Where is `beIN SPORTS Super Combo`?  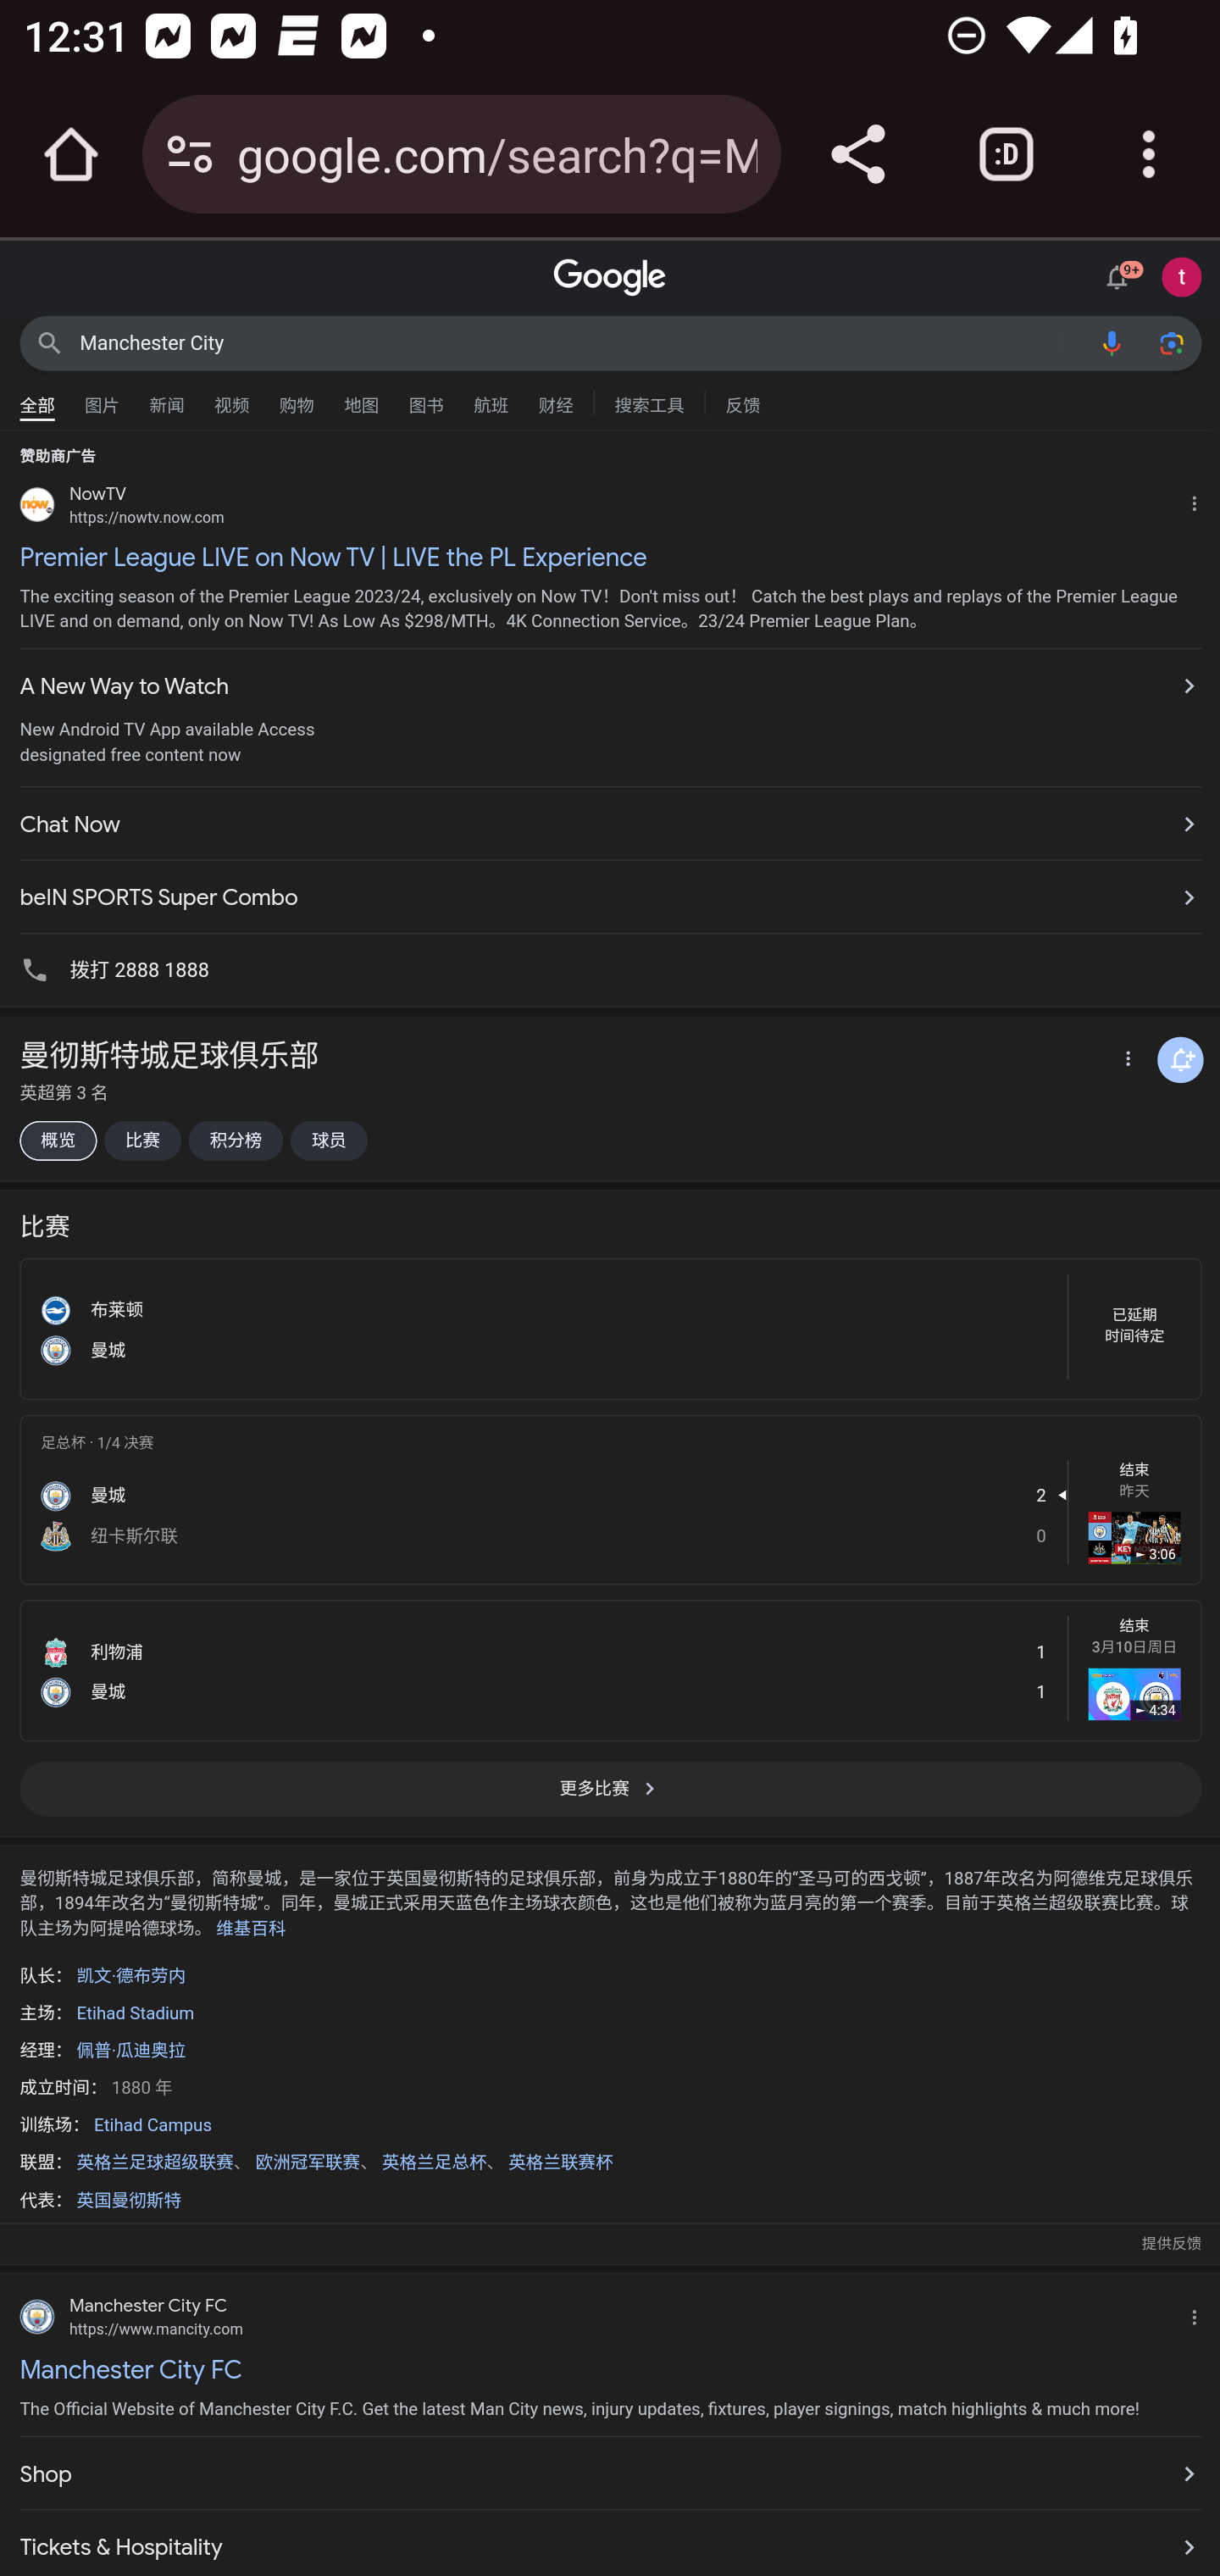
beIN SPORTS Super Combo is located at coordinates (610, 890).